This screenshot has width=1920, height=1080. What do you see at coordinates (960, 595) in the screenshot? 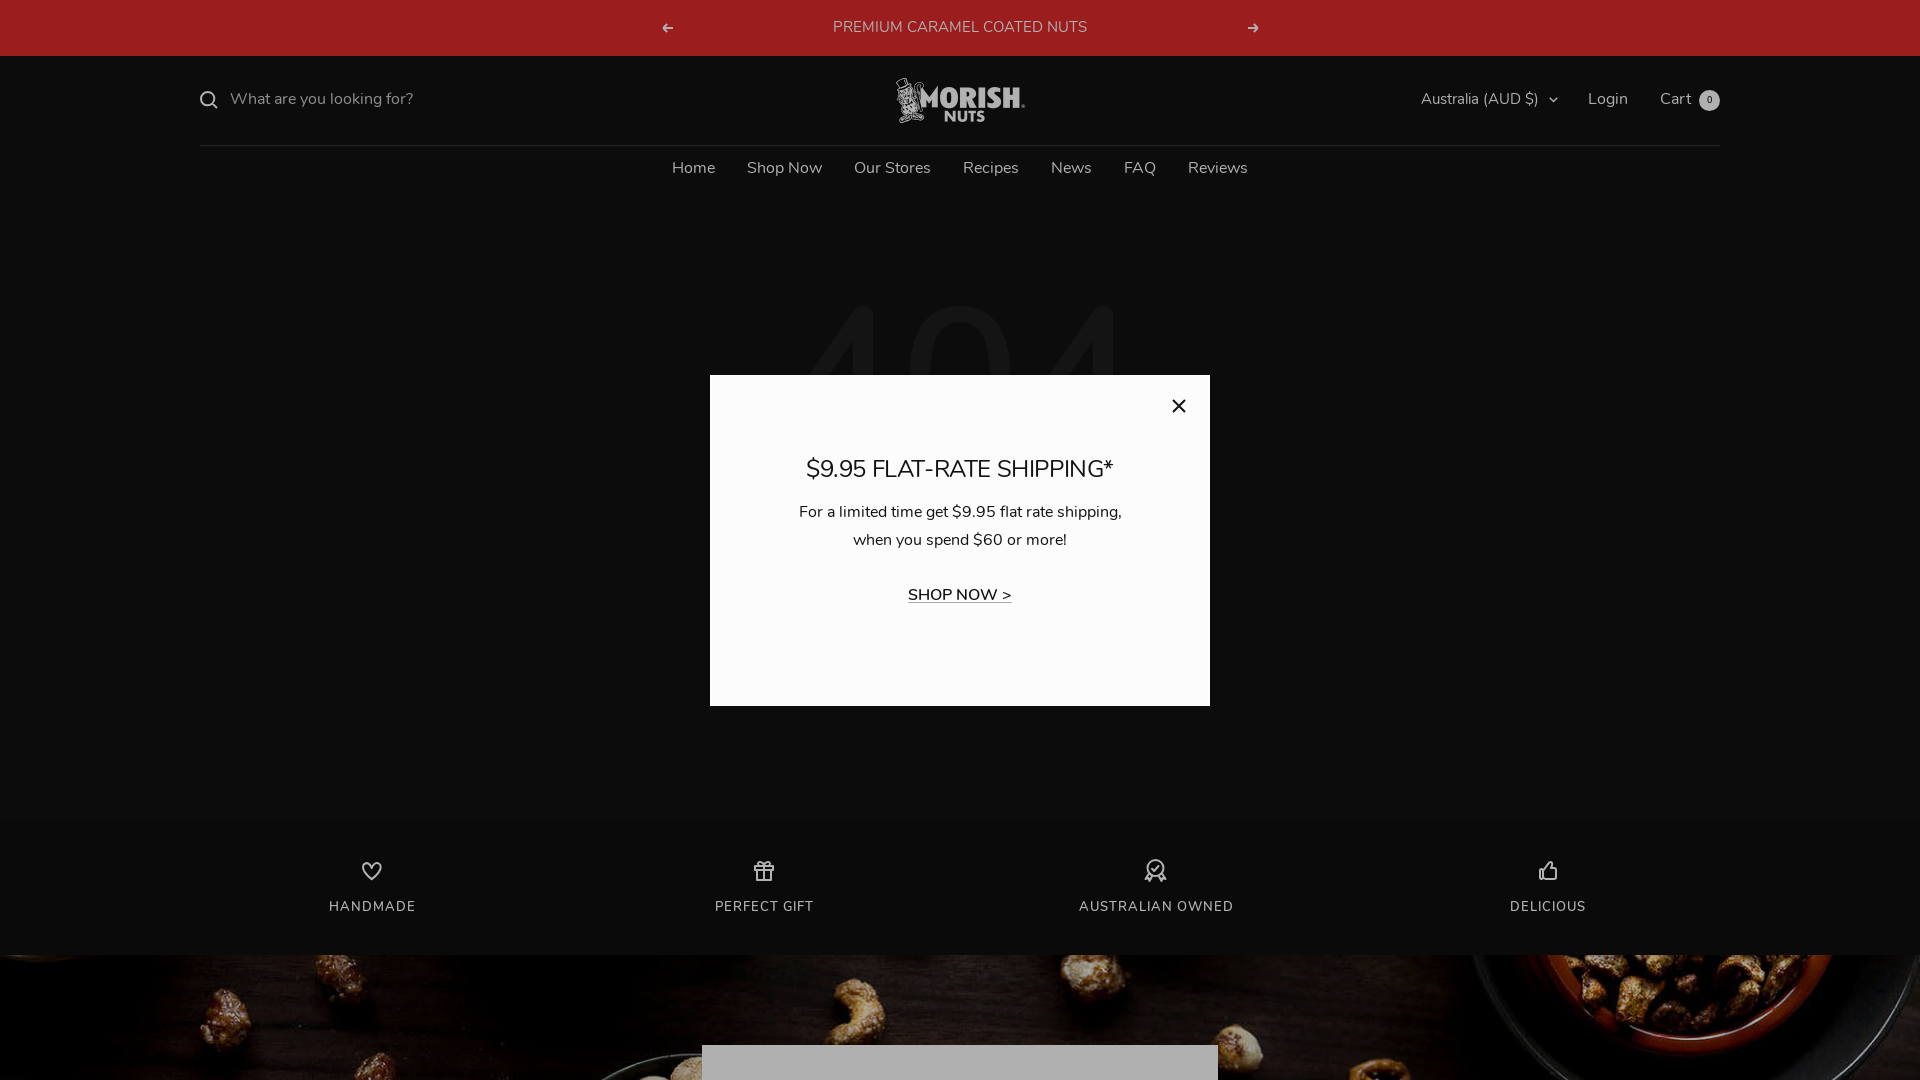
I see `SHOP NOW >` at bounding box center [960, 595].